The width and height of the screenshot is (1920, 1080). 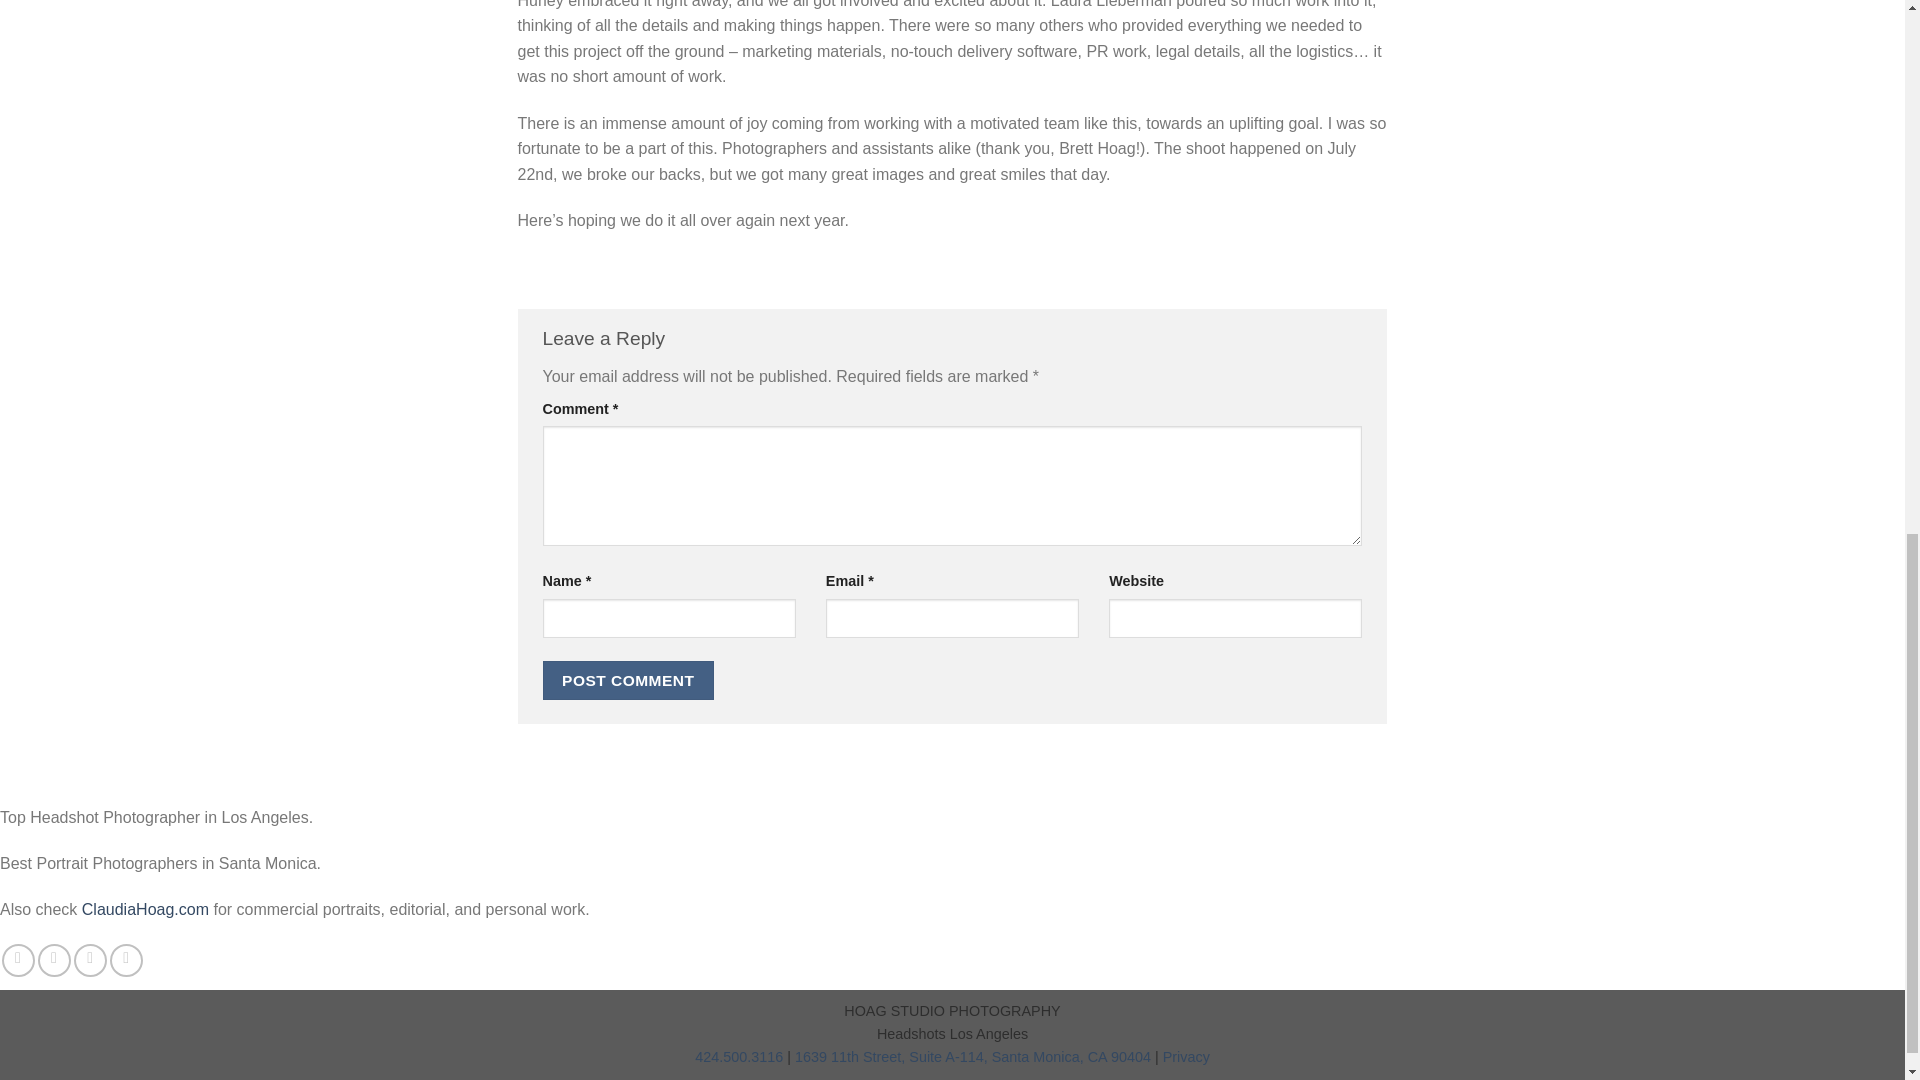 What do you see at coordinates (972, 1056) in the screenshot?
I see `1639 11th Street, Suite A-114, Santa Monica, CA 90404` at bounding box center [972, 1056].